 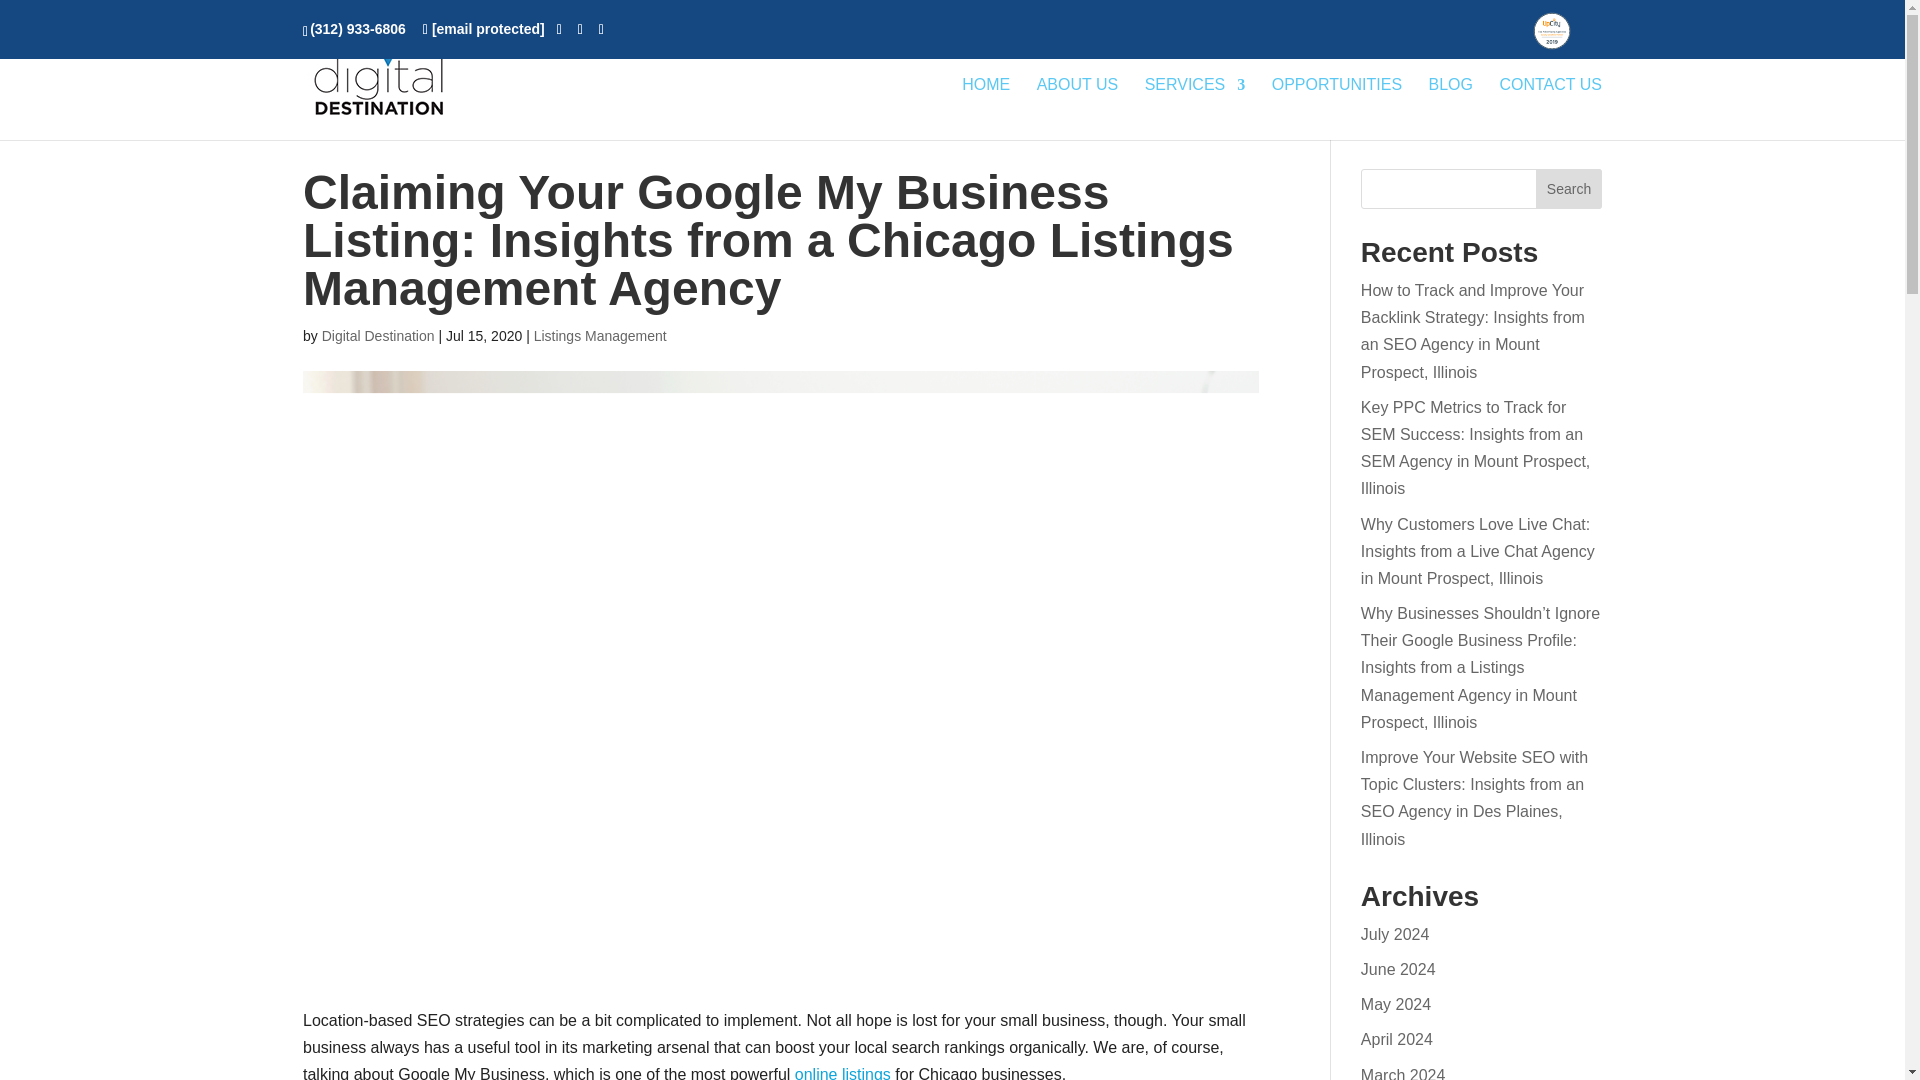 I want to click on April 2024, so click(x=1396, y=1039).